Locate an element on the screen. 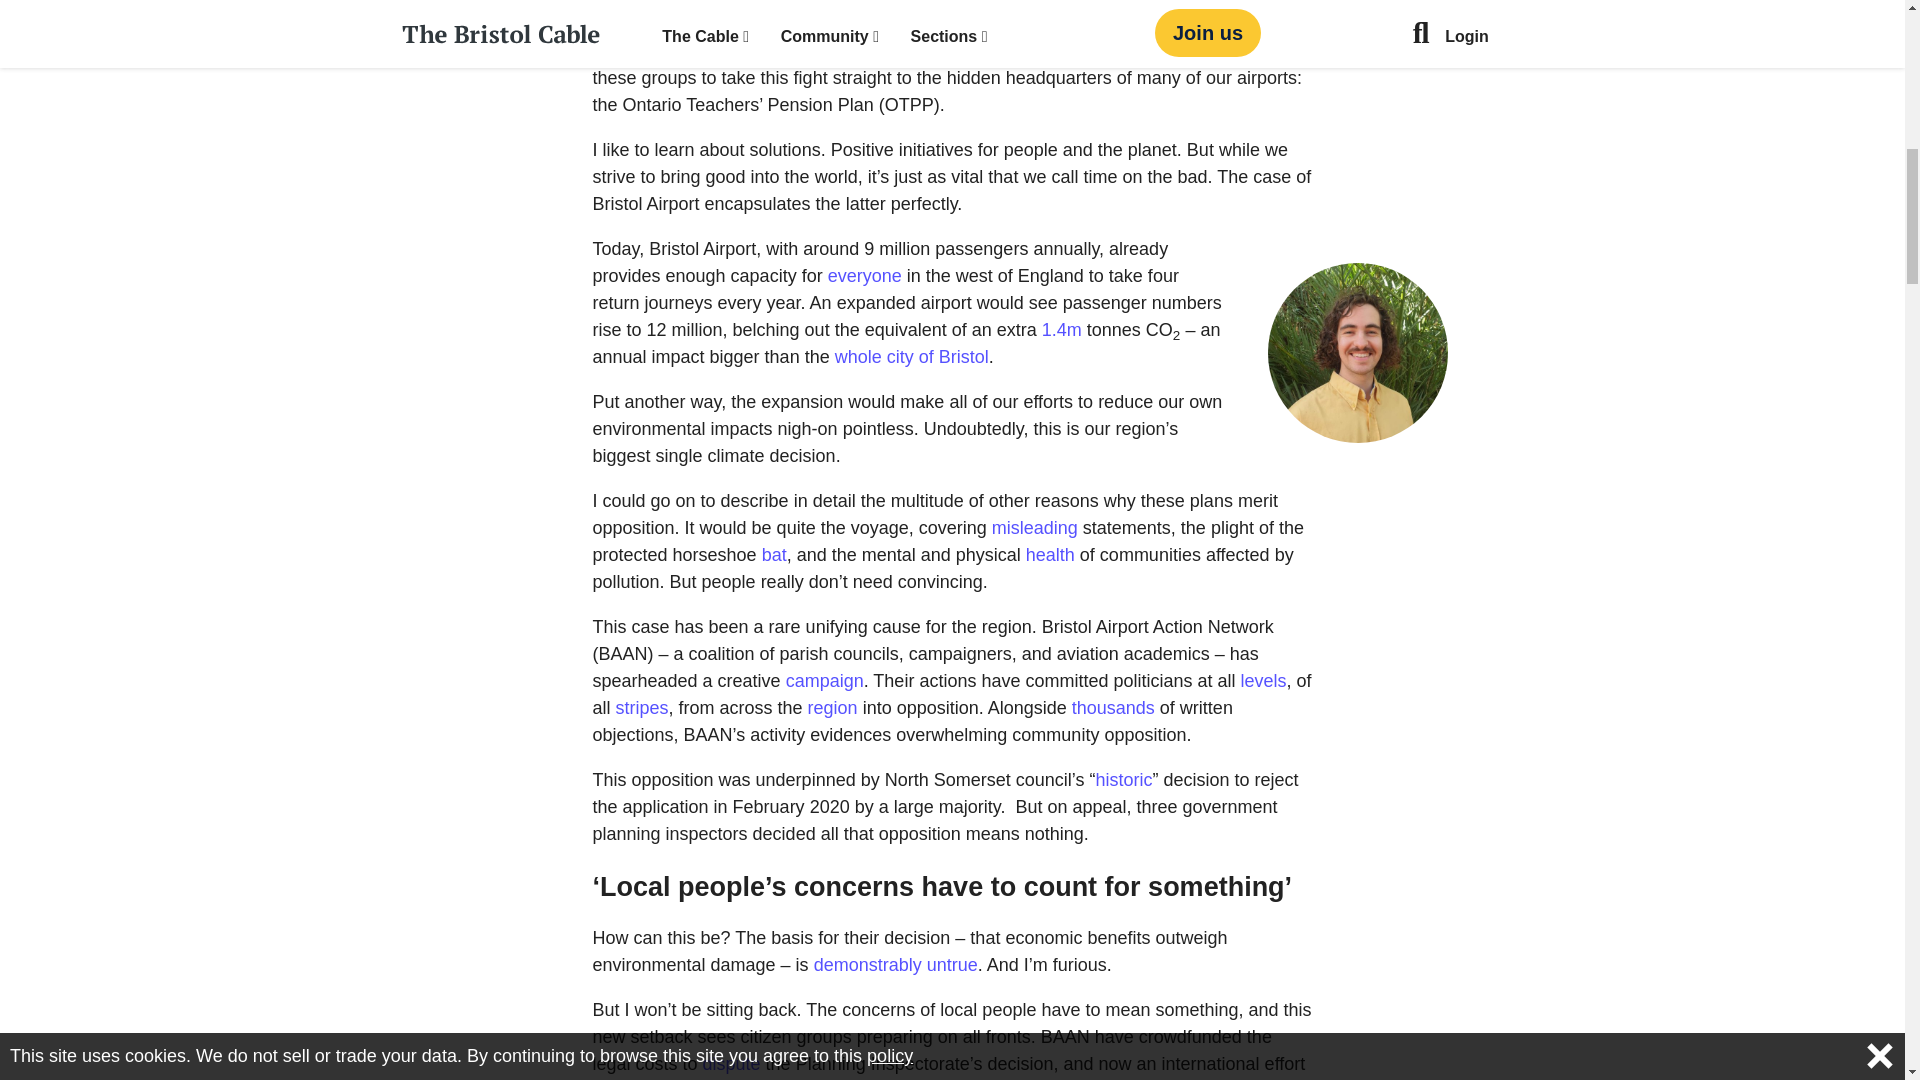 The width and height of the screenshot is (1920, 1080). health is located at coordinates (1050, 554).